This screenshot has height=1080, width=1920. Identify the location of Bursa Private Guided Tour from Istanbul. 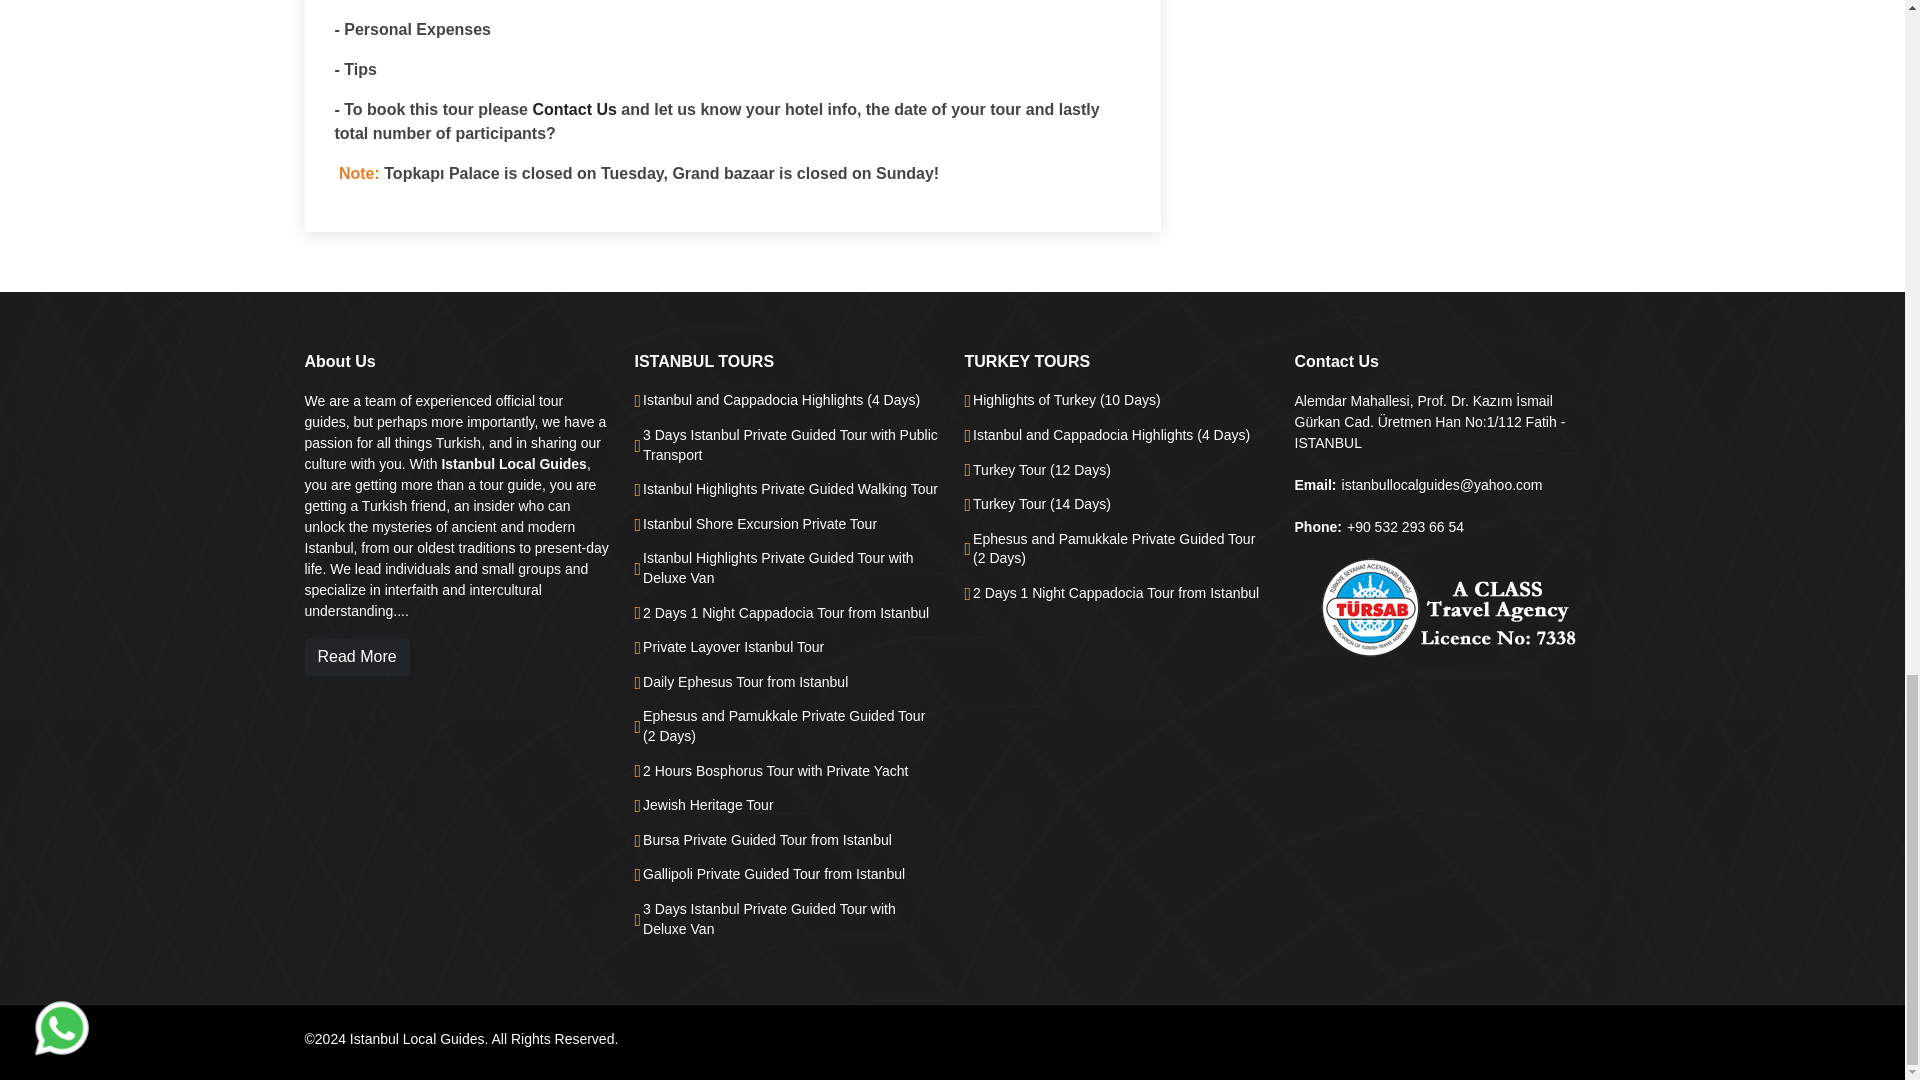
(768, 840).